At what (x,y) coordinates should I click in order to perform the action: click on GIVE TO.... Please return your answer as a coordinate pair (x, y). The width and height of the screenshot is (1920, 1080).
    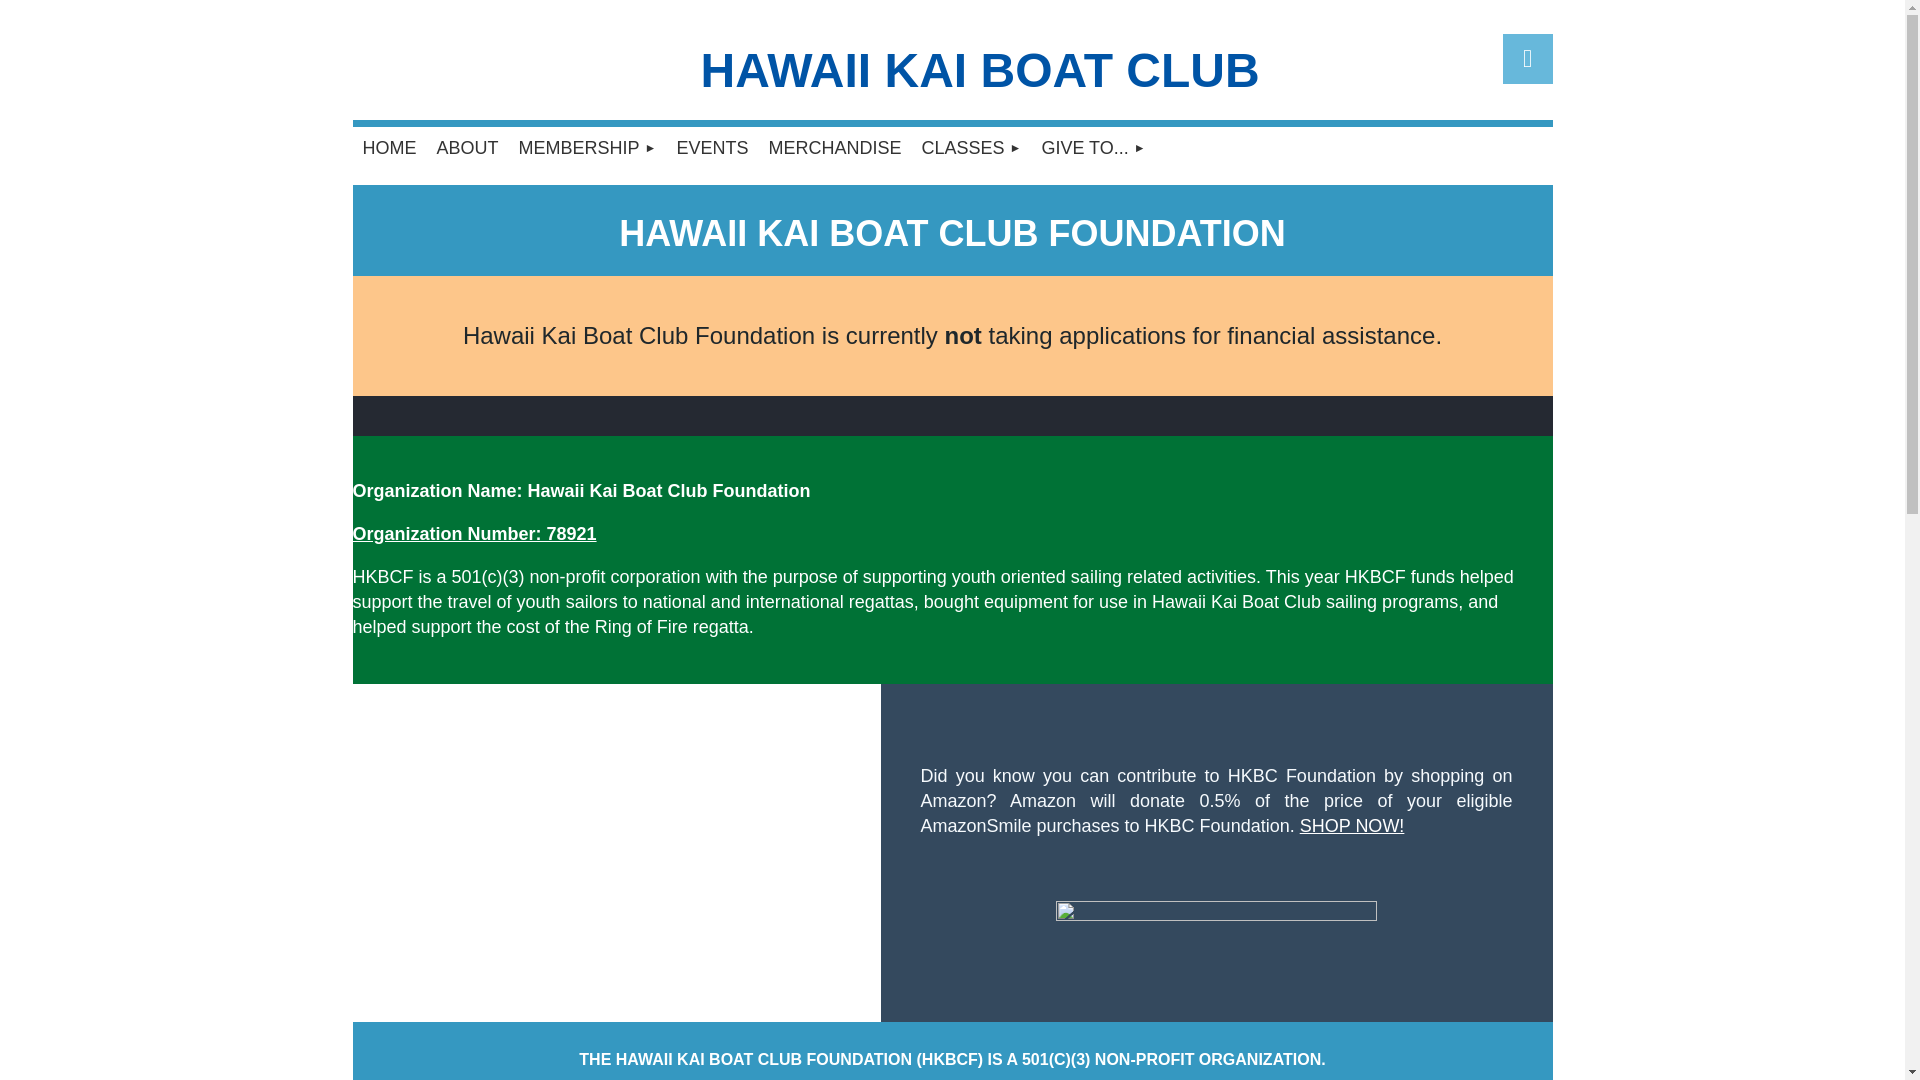
    Looking at the image, I should click on (1093, 146).